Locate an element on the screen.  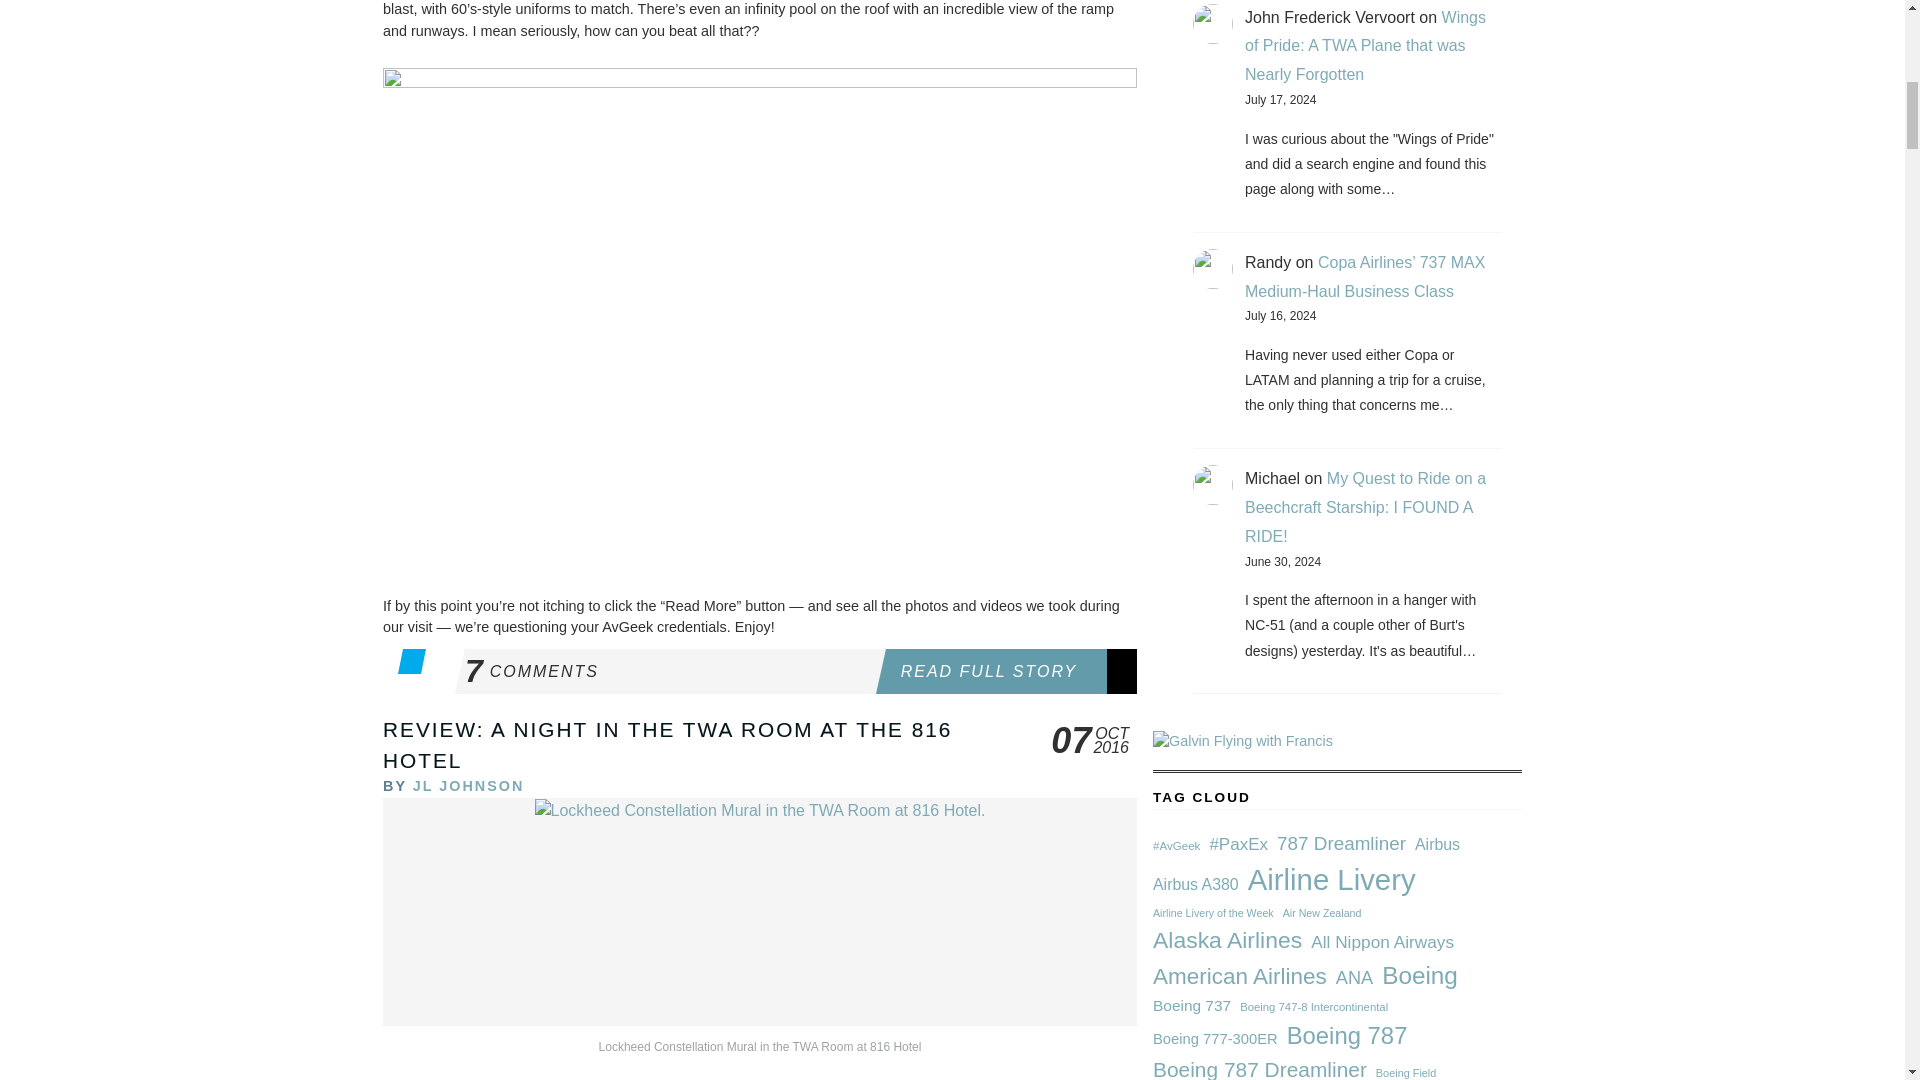
Posts by JL Johnson is located at coordinates (468, 785).